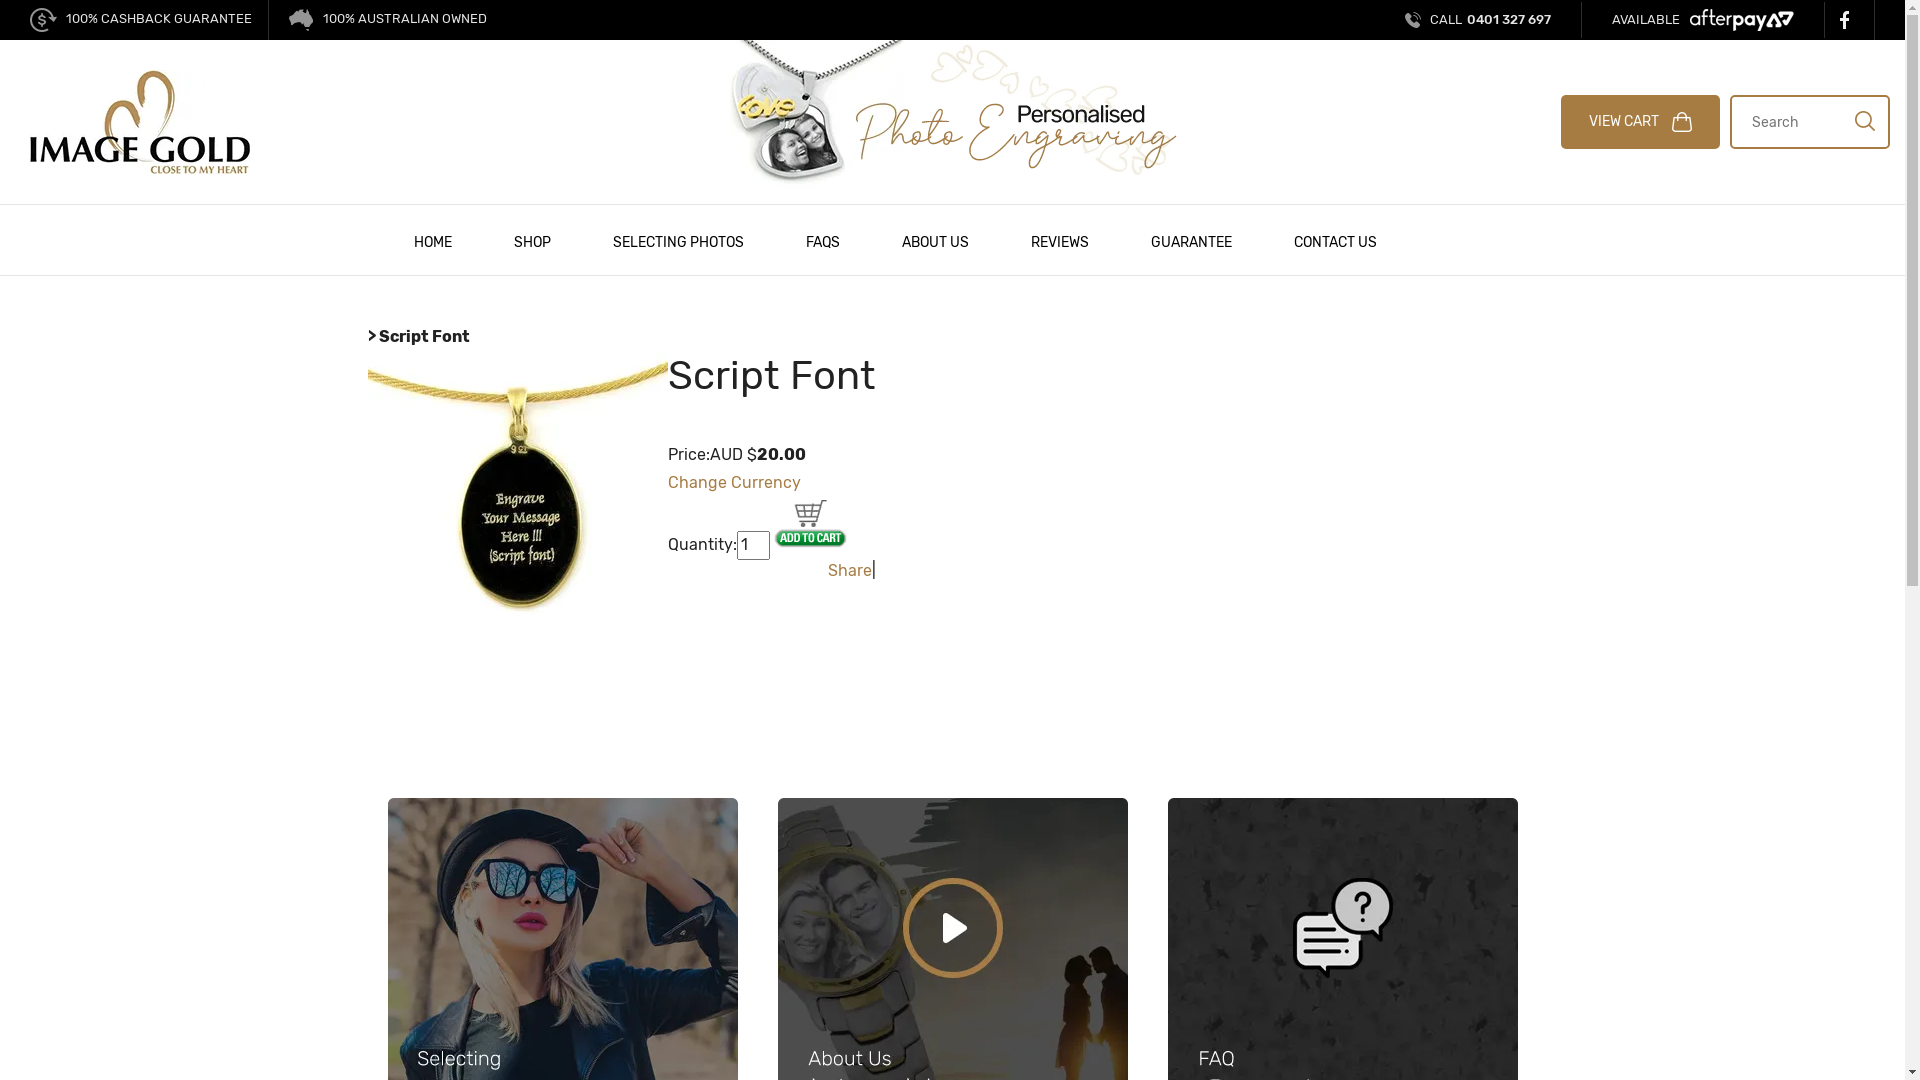 This screenshot has height=1080, width=1920. I want to click on Change Currency, so click(734, 482).